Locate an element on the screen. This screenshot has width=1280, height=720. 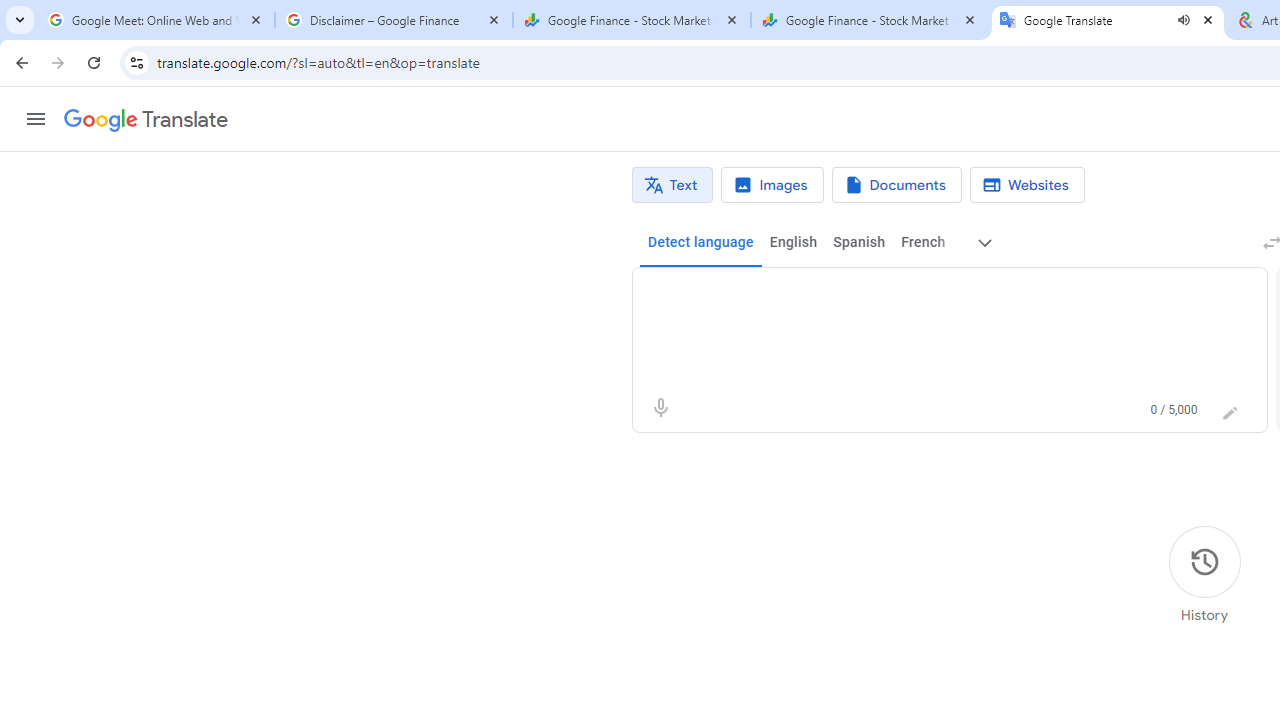
Translate by voice is located at coordinates (660, 408).